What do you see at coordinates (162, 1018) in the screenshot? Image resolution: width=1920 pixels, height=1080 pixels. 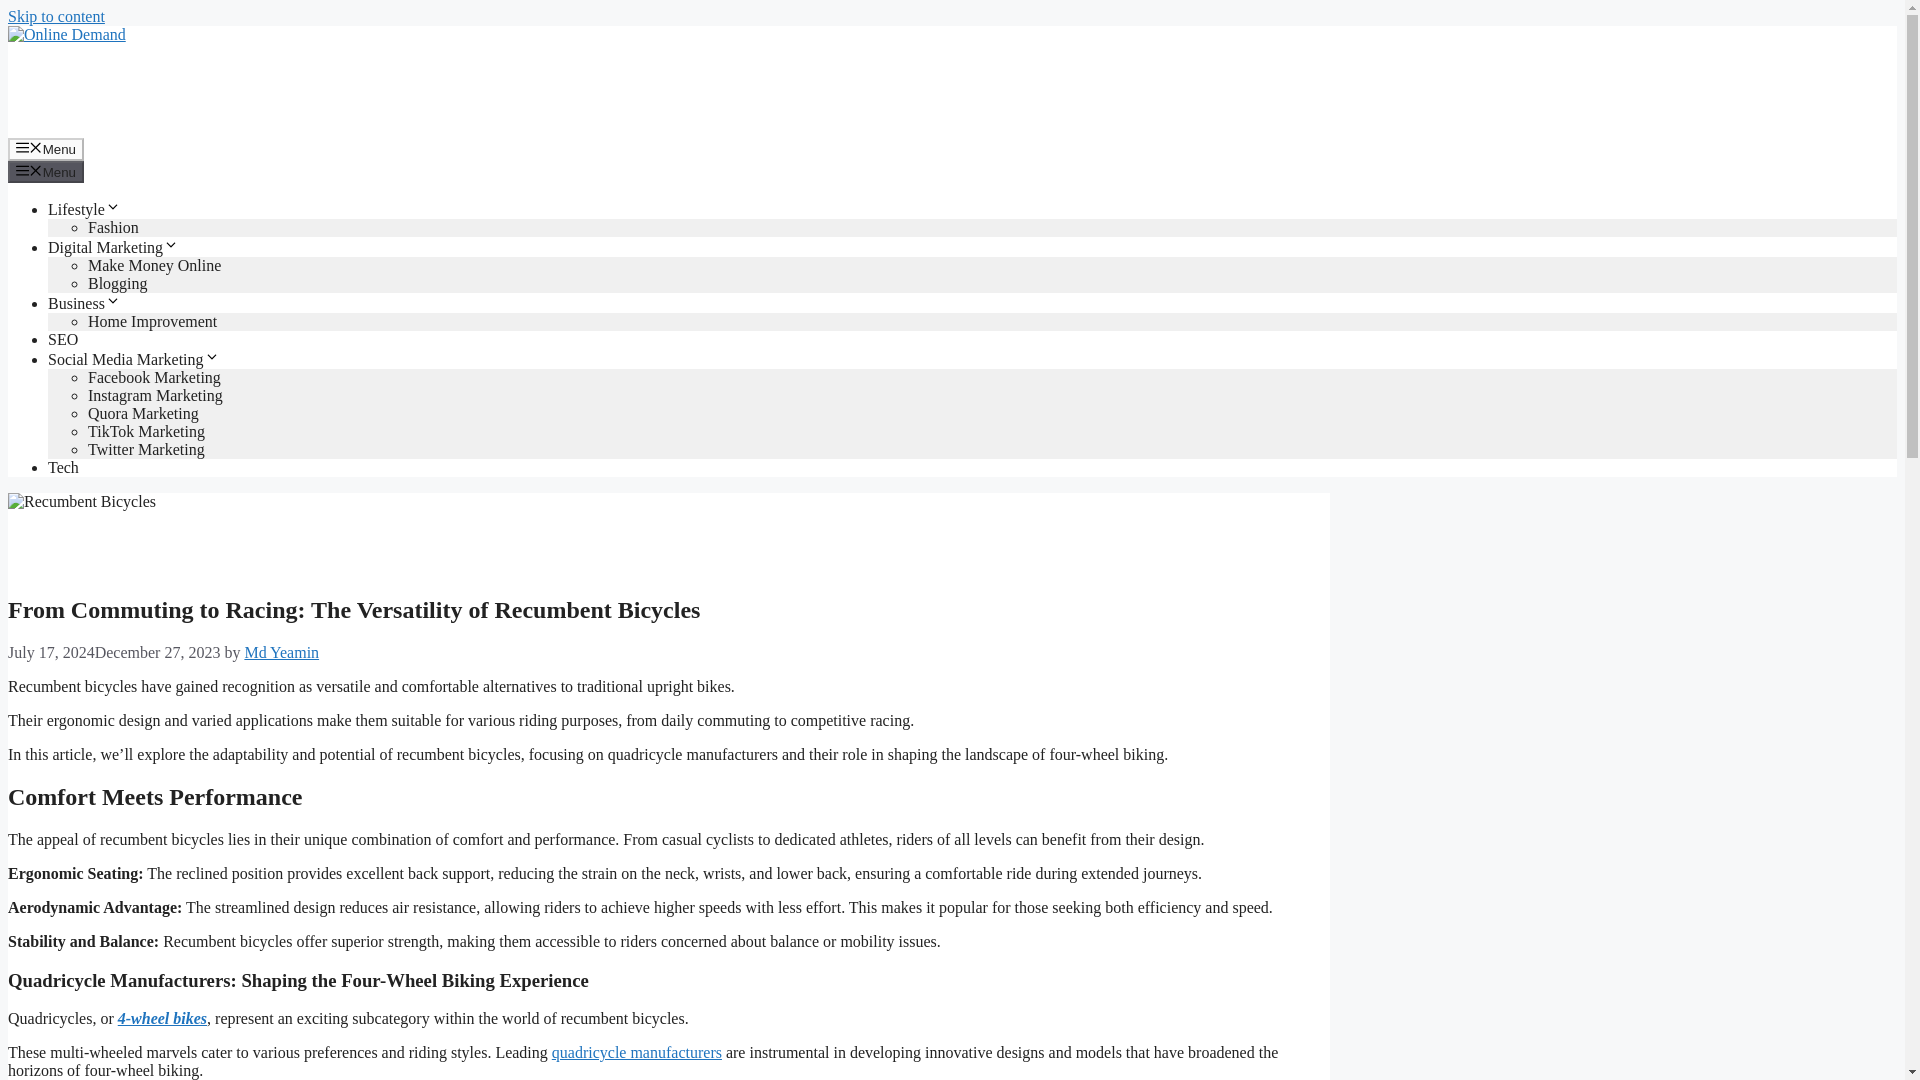 I see `4-wheel bikes` at bounding box center [162, 1018].